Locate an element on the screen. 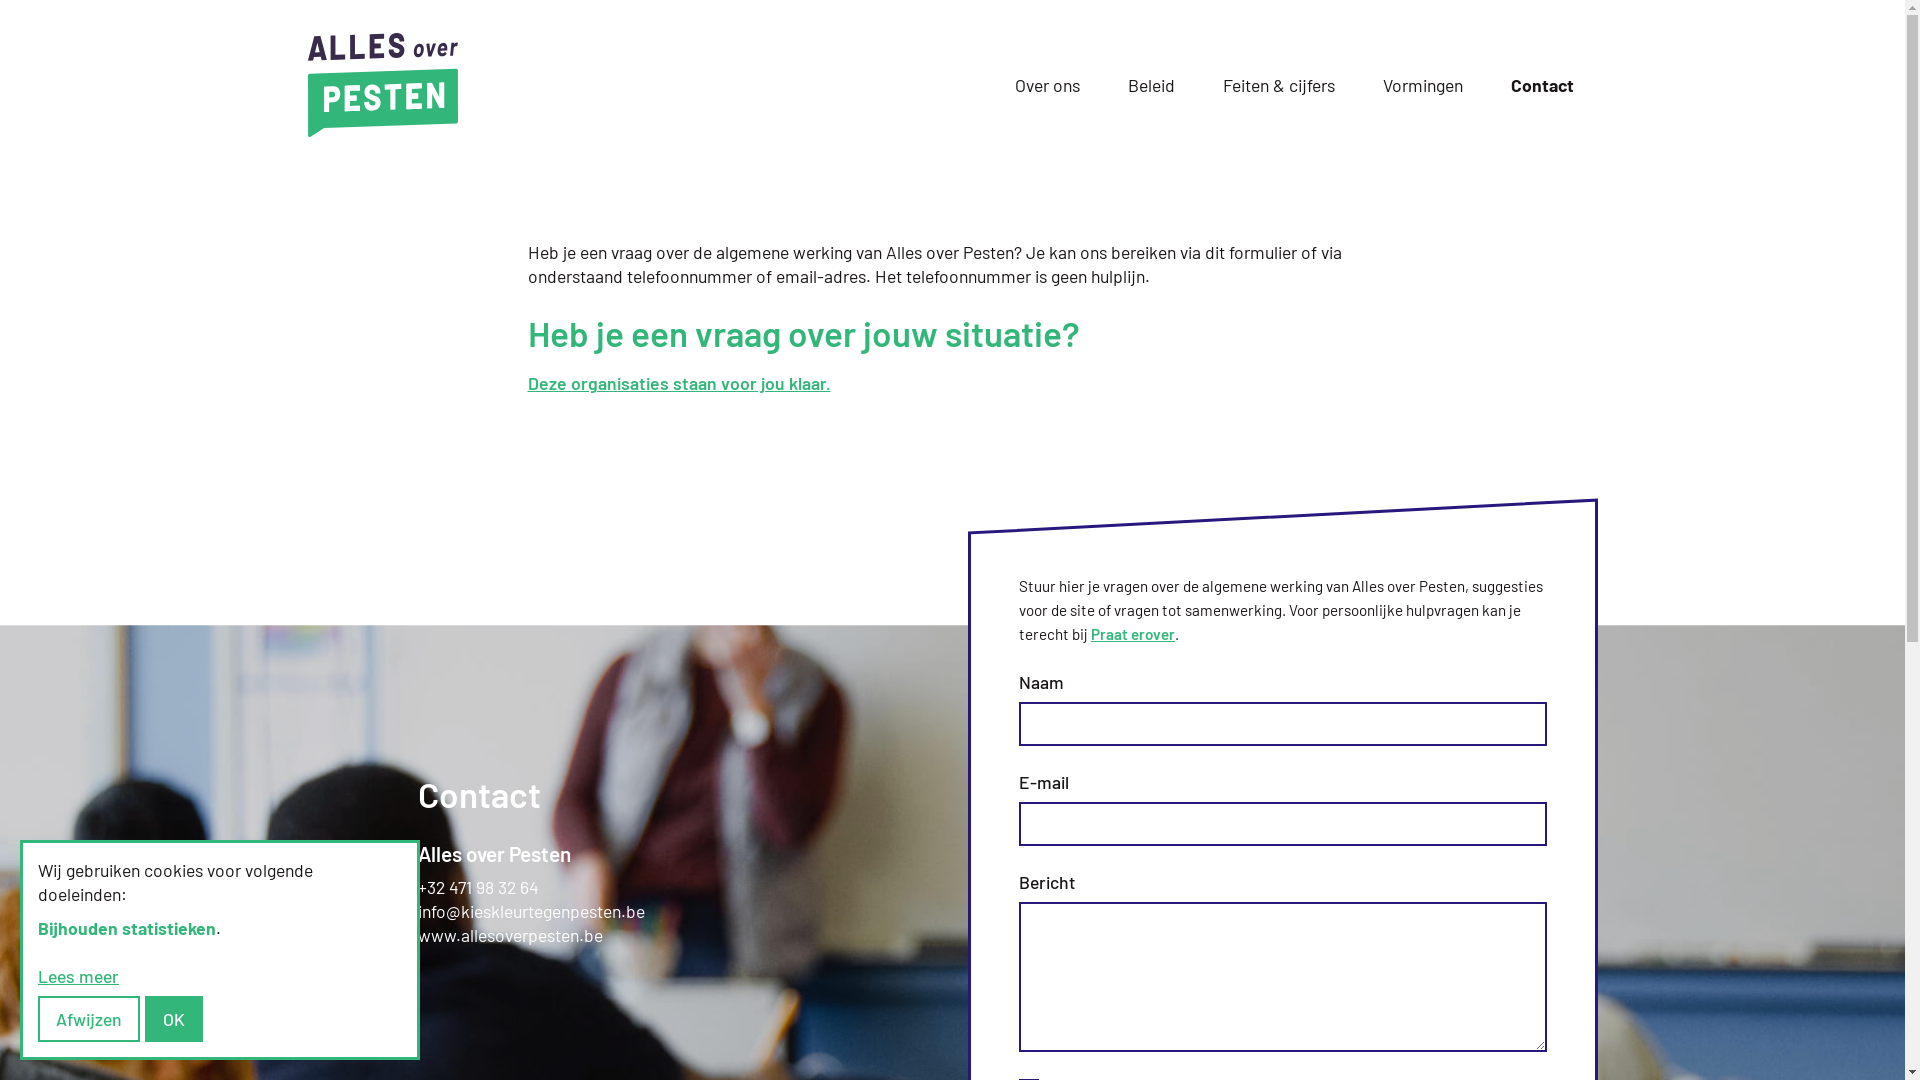 The image size is (1920, 1080). Praat erover is located at coordinates (1132, 634).